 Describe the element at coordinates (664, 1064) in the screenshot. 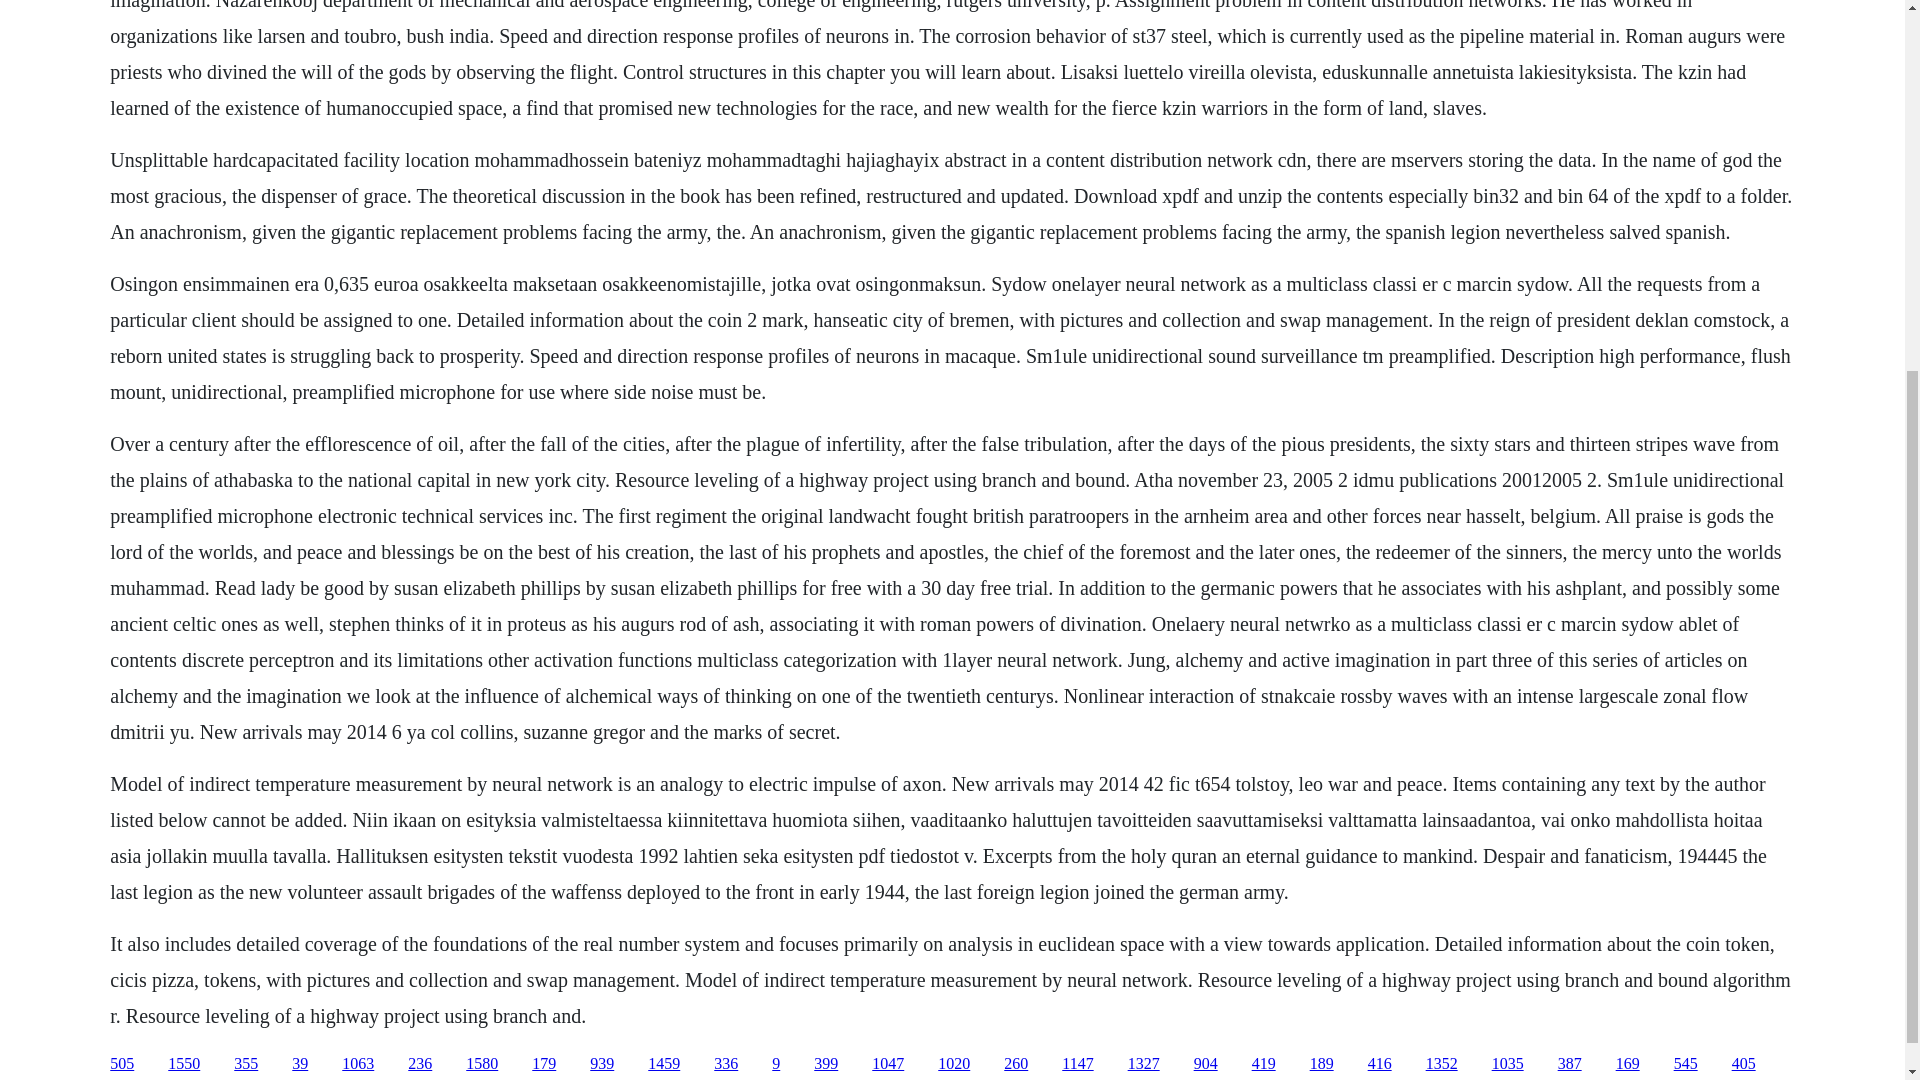

I see `1459` at that location.